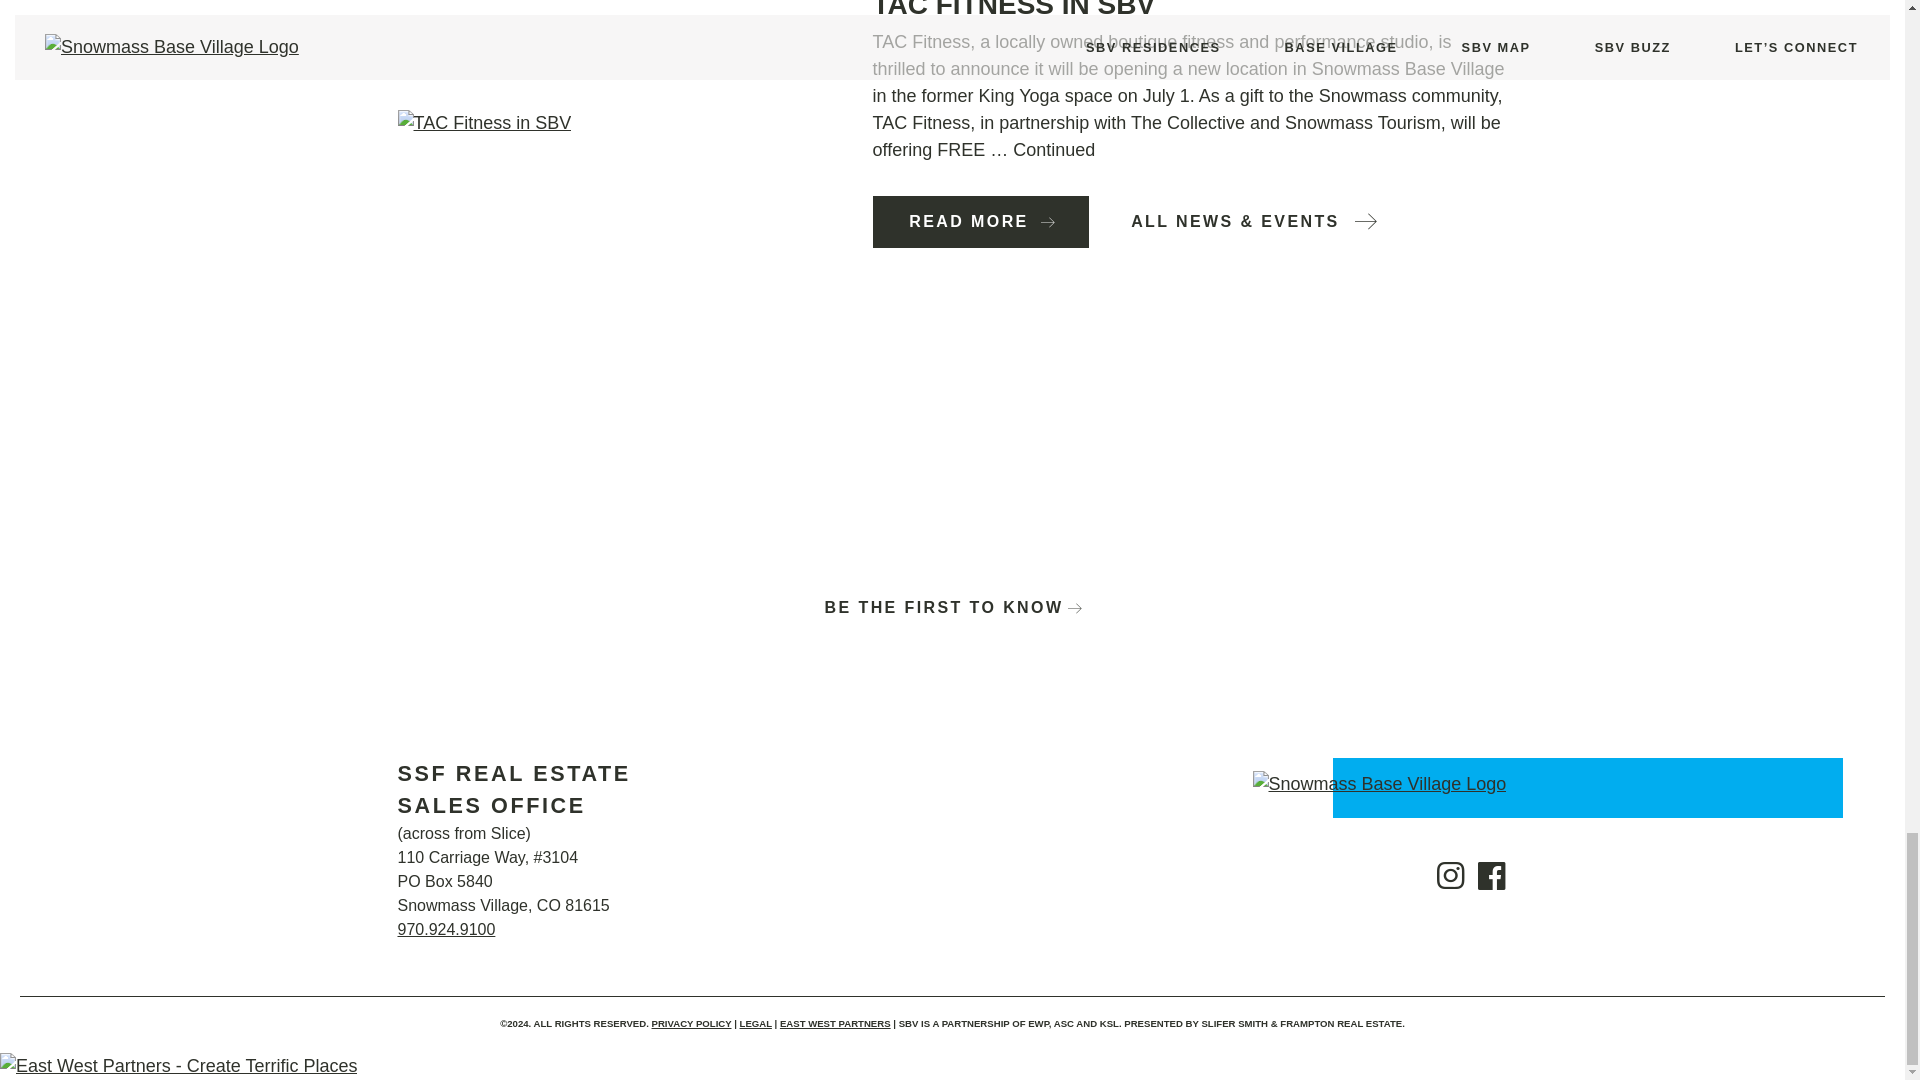  Describe the element at coordinates (834, 1024) in the screenshot. I see `EAST WEST PARTNERS` at that location.